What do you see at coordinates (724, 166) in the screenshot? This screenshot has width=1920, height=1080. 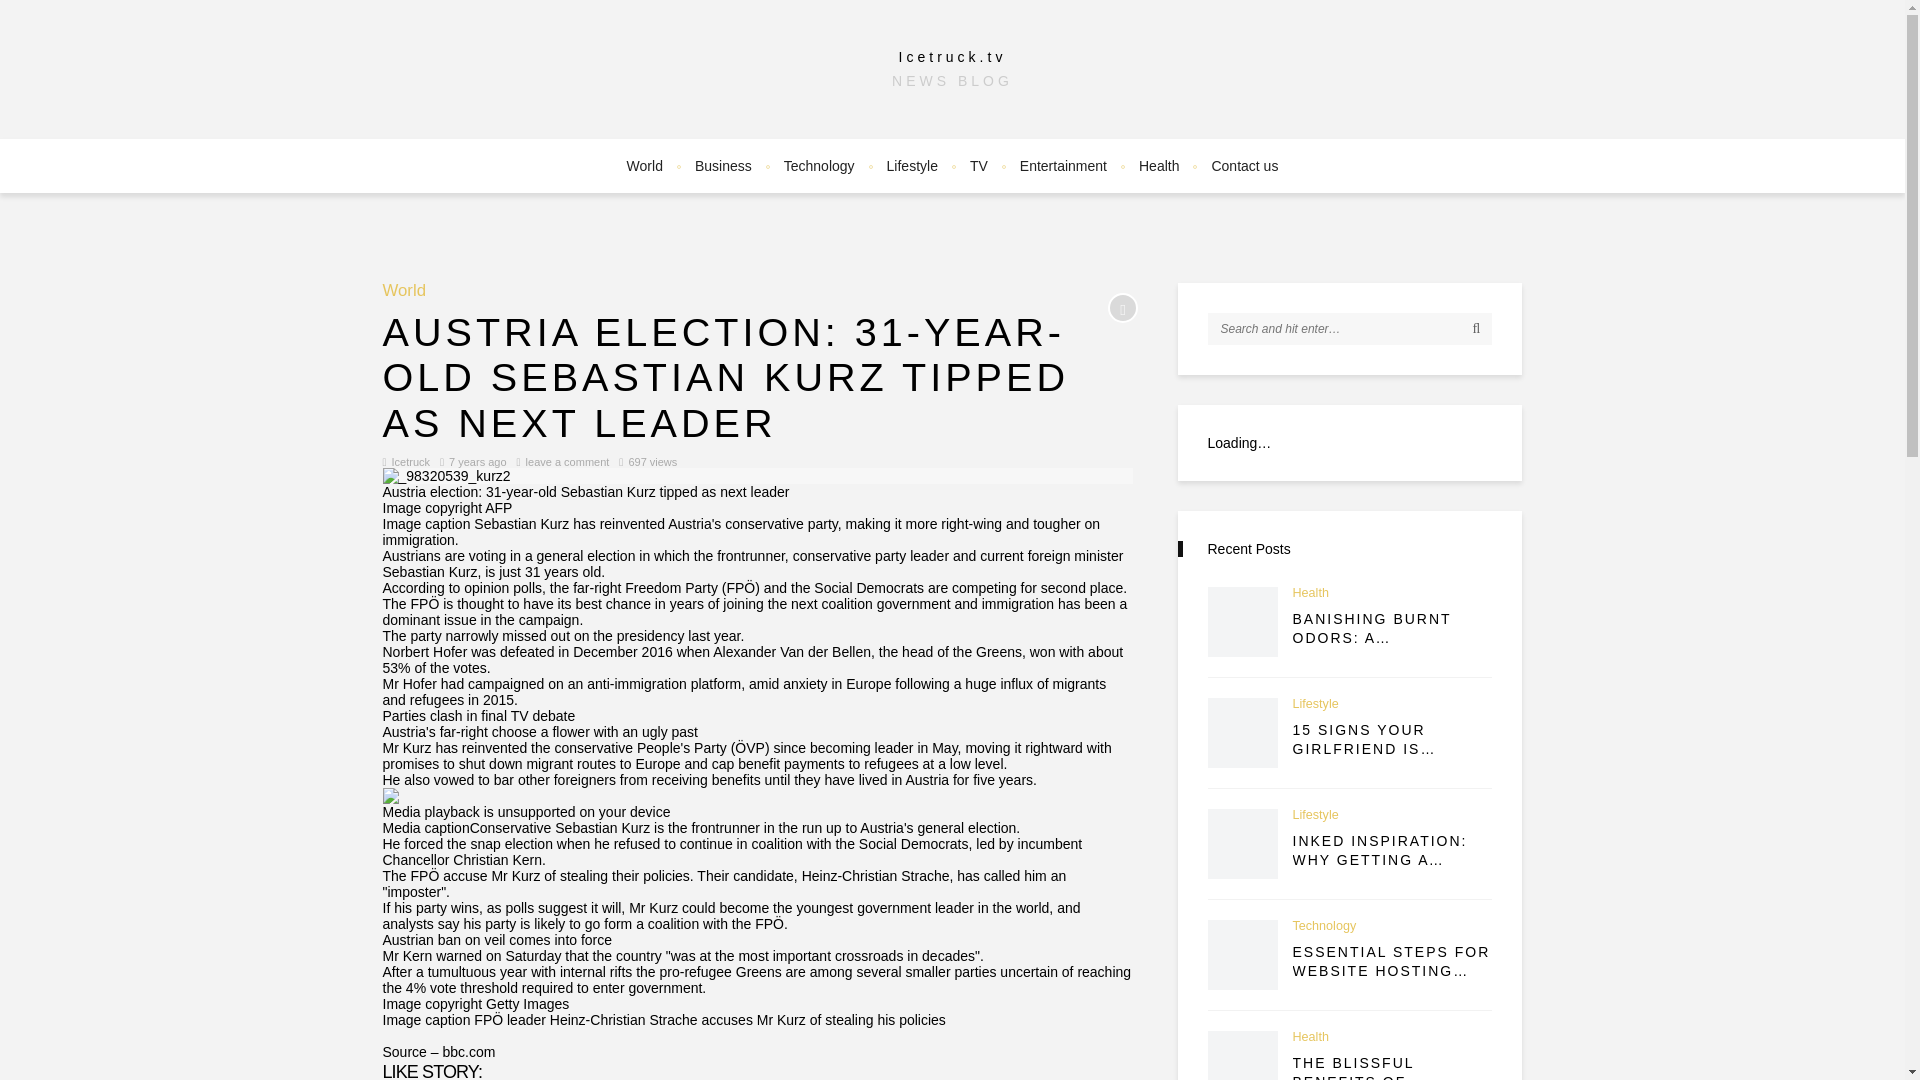 I see `Business` at bounding box center [724, 166].